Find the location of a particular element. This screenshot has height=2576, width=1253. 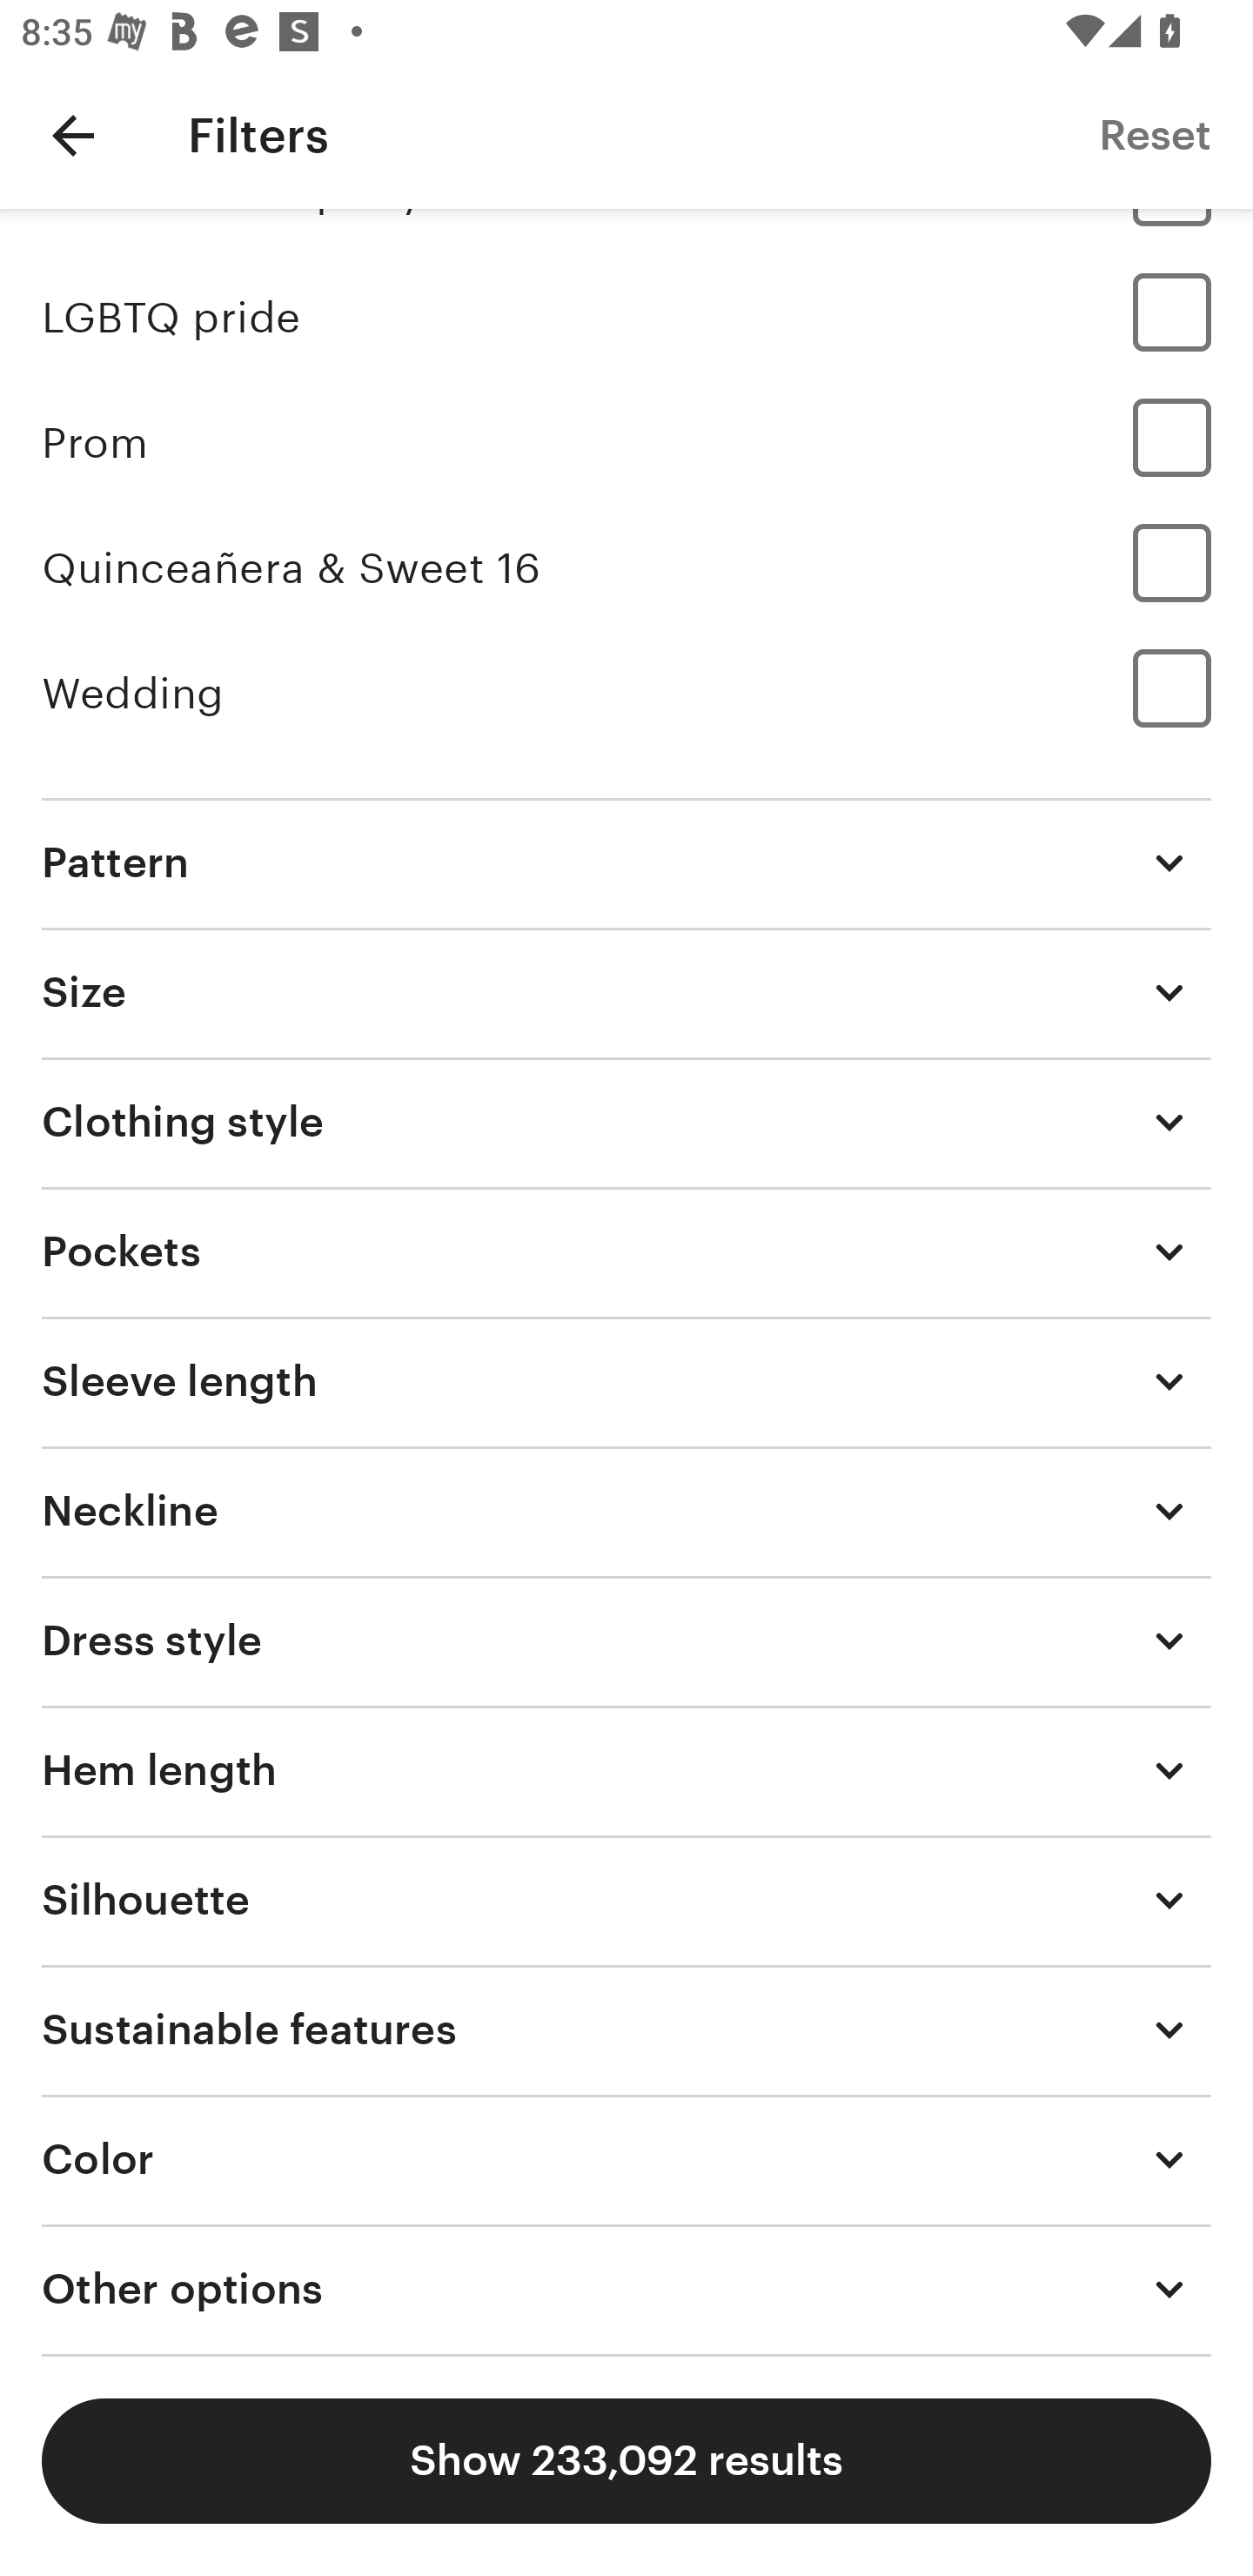

Sustainable features is located at coordinates (626, 2029).